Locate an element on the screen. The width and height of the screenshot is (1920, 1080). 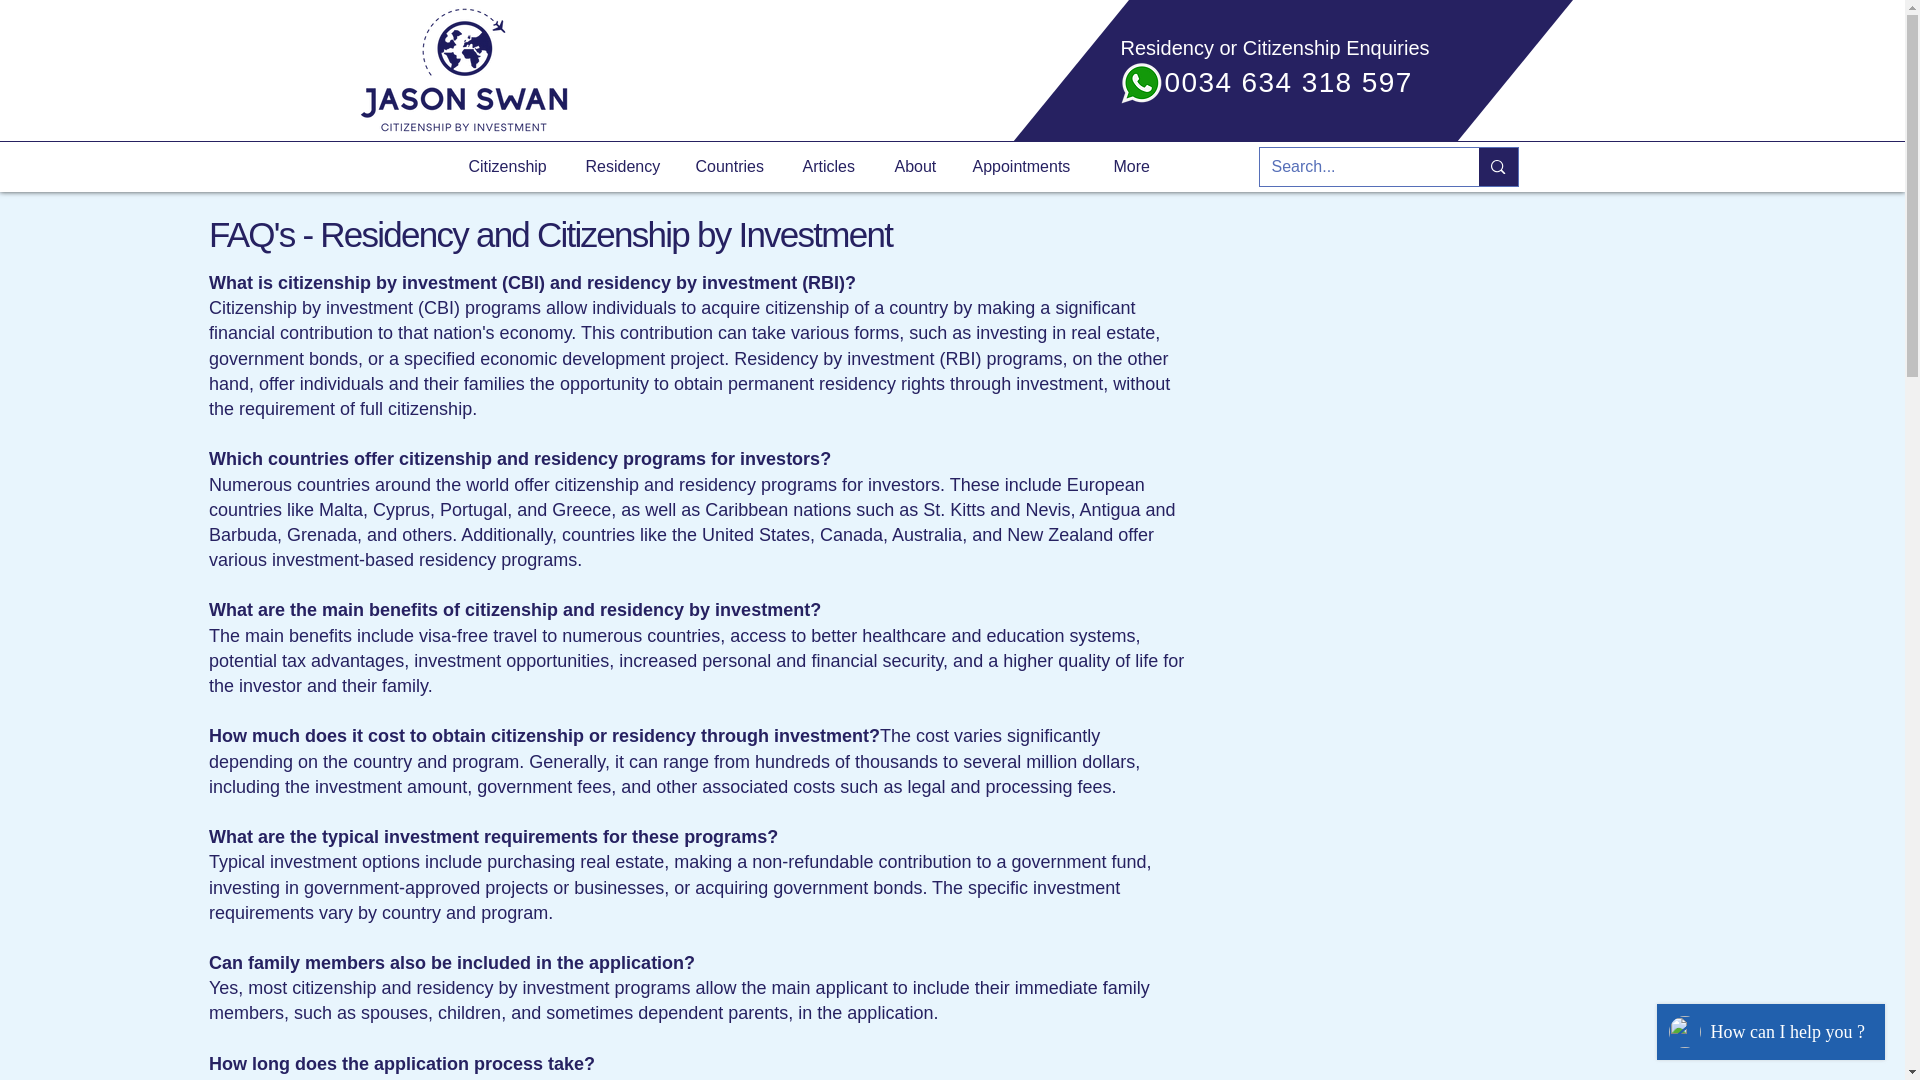
About is located at coordinates (918, 166).